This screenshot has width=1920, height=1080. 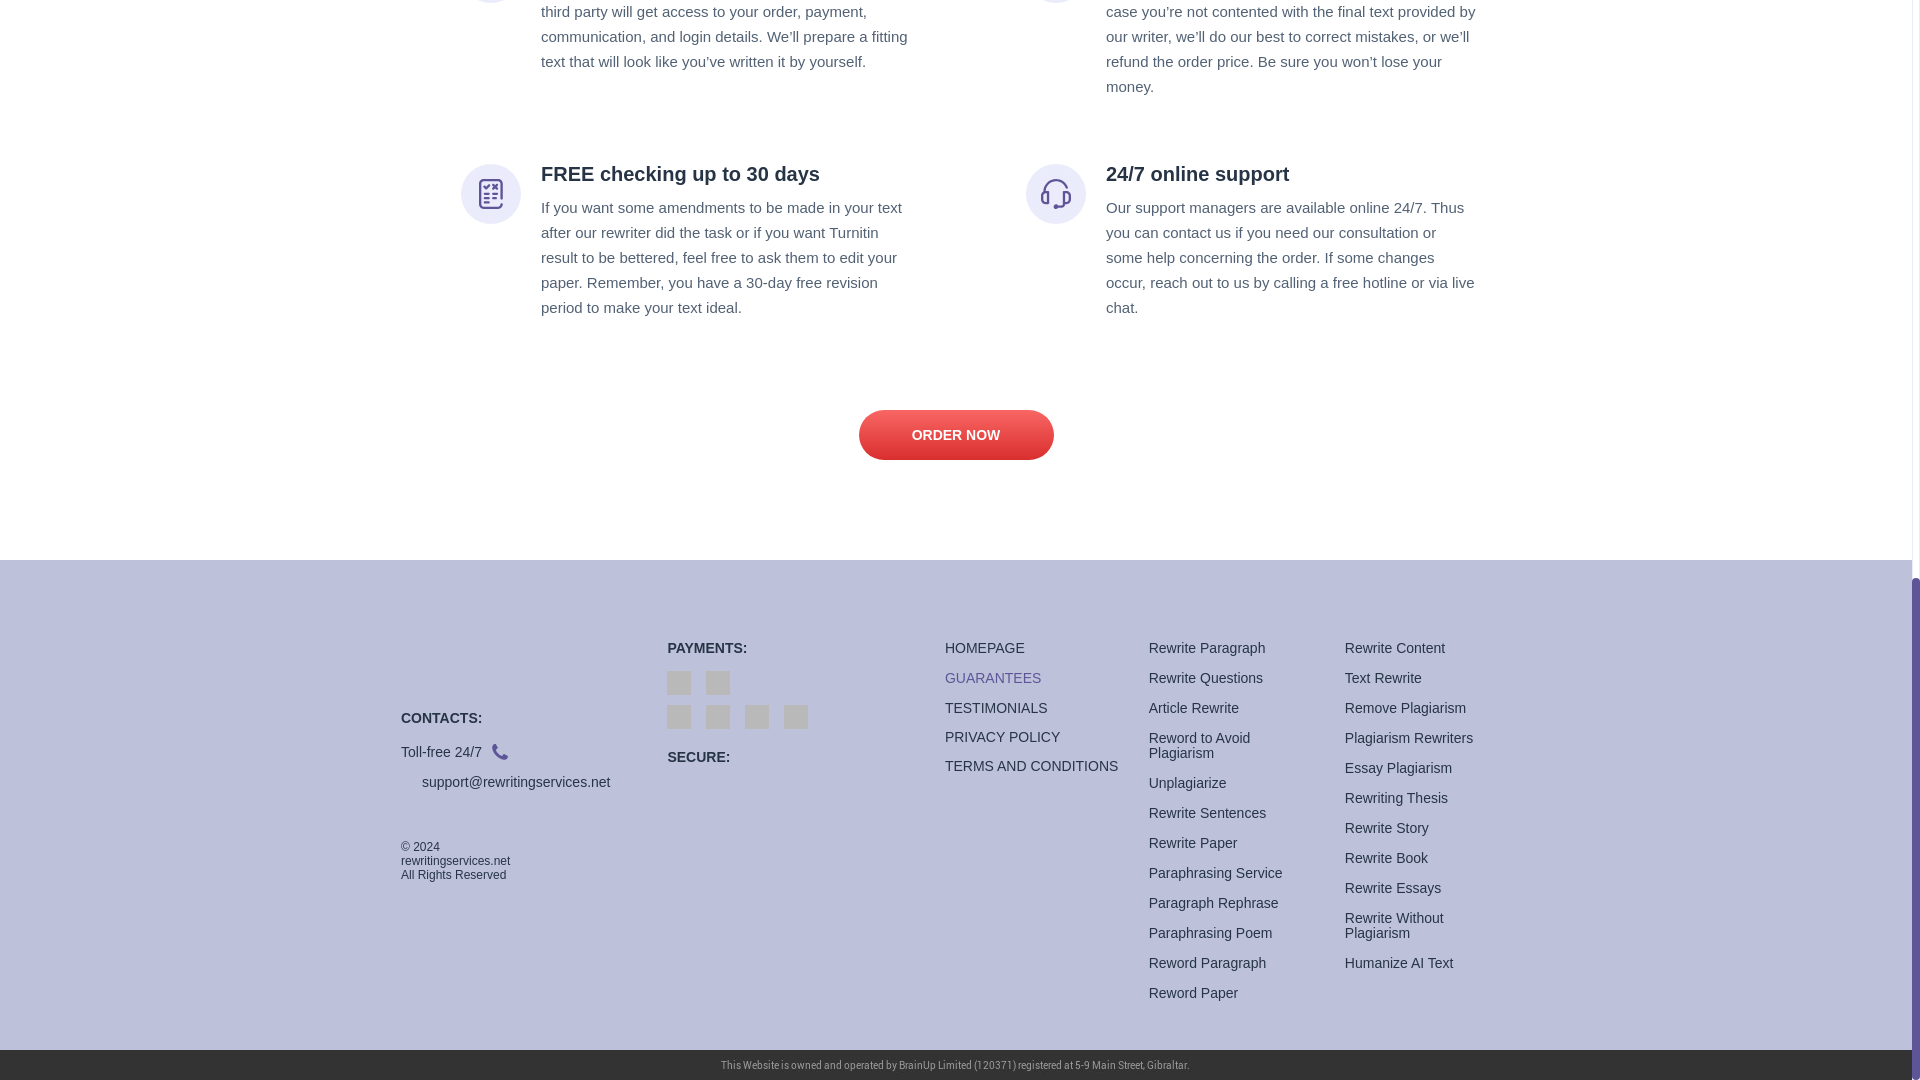 I want to click on Remove Plagiarism, so click(x=1406, y=708).